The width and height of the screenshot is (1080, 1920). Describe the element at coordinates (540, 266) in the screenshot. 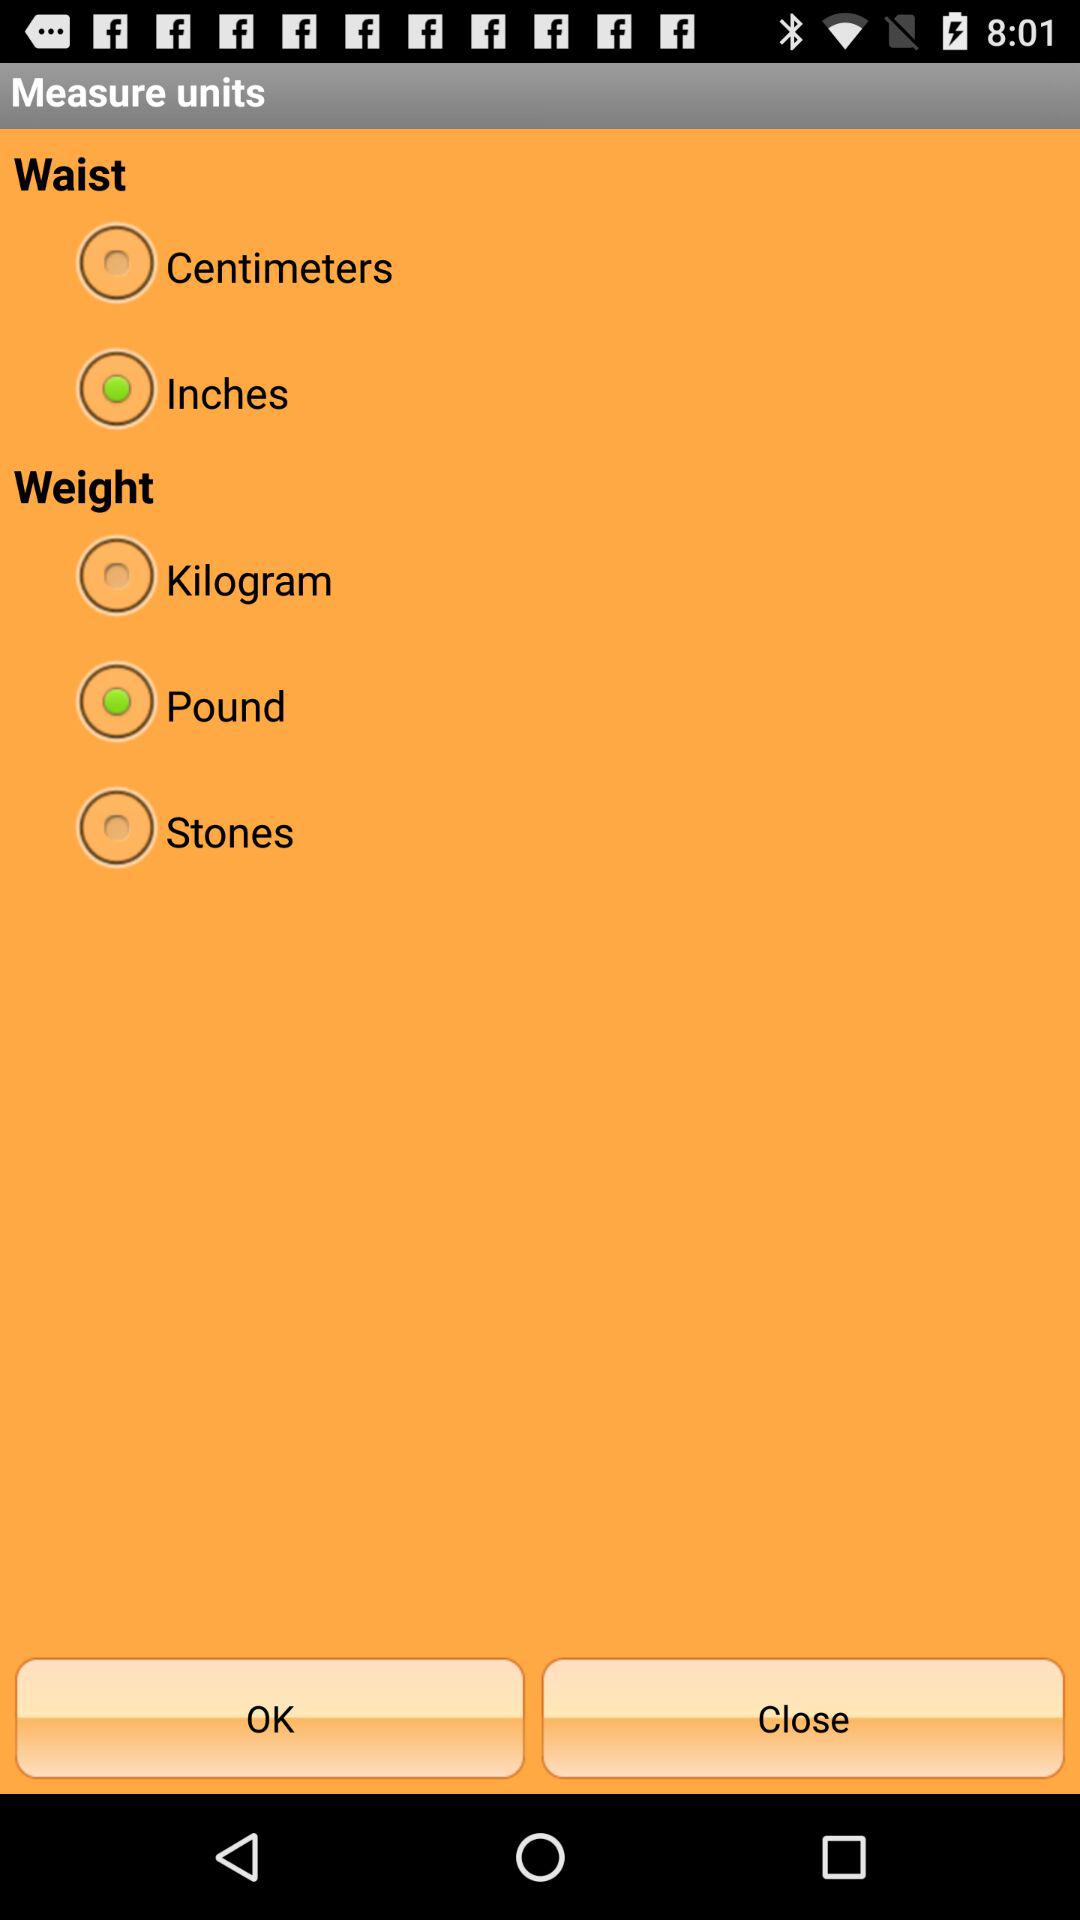

I see `scroll until centimeters icon` at that location.